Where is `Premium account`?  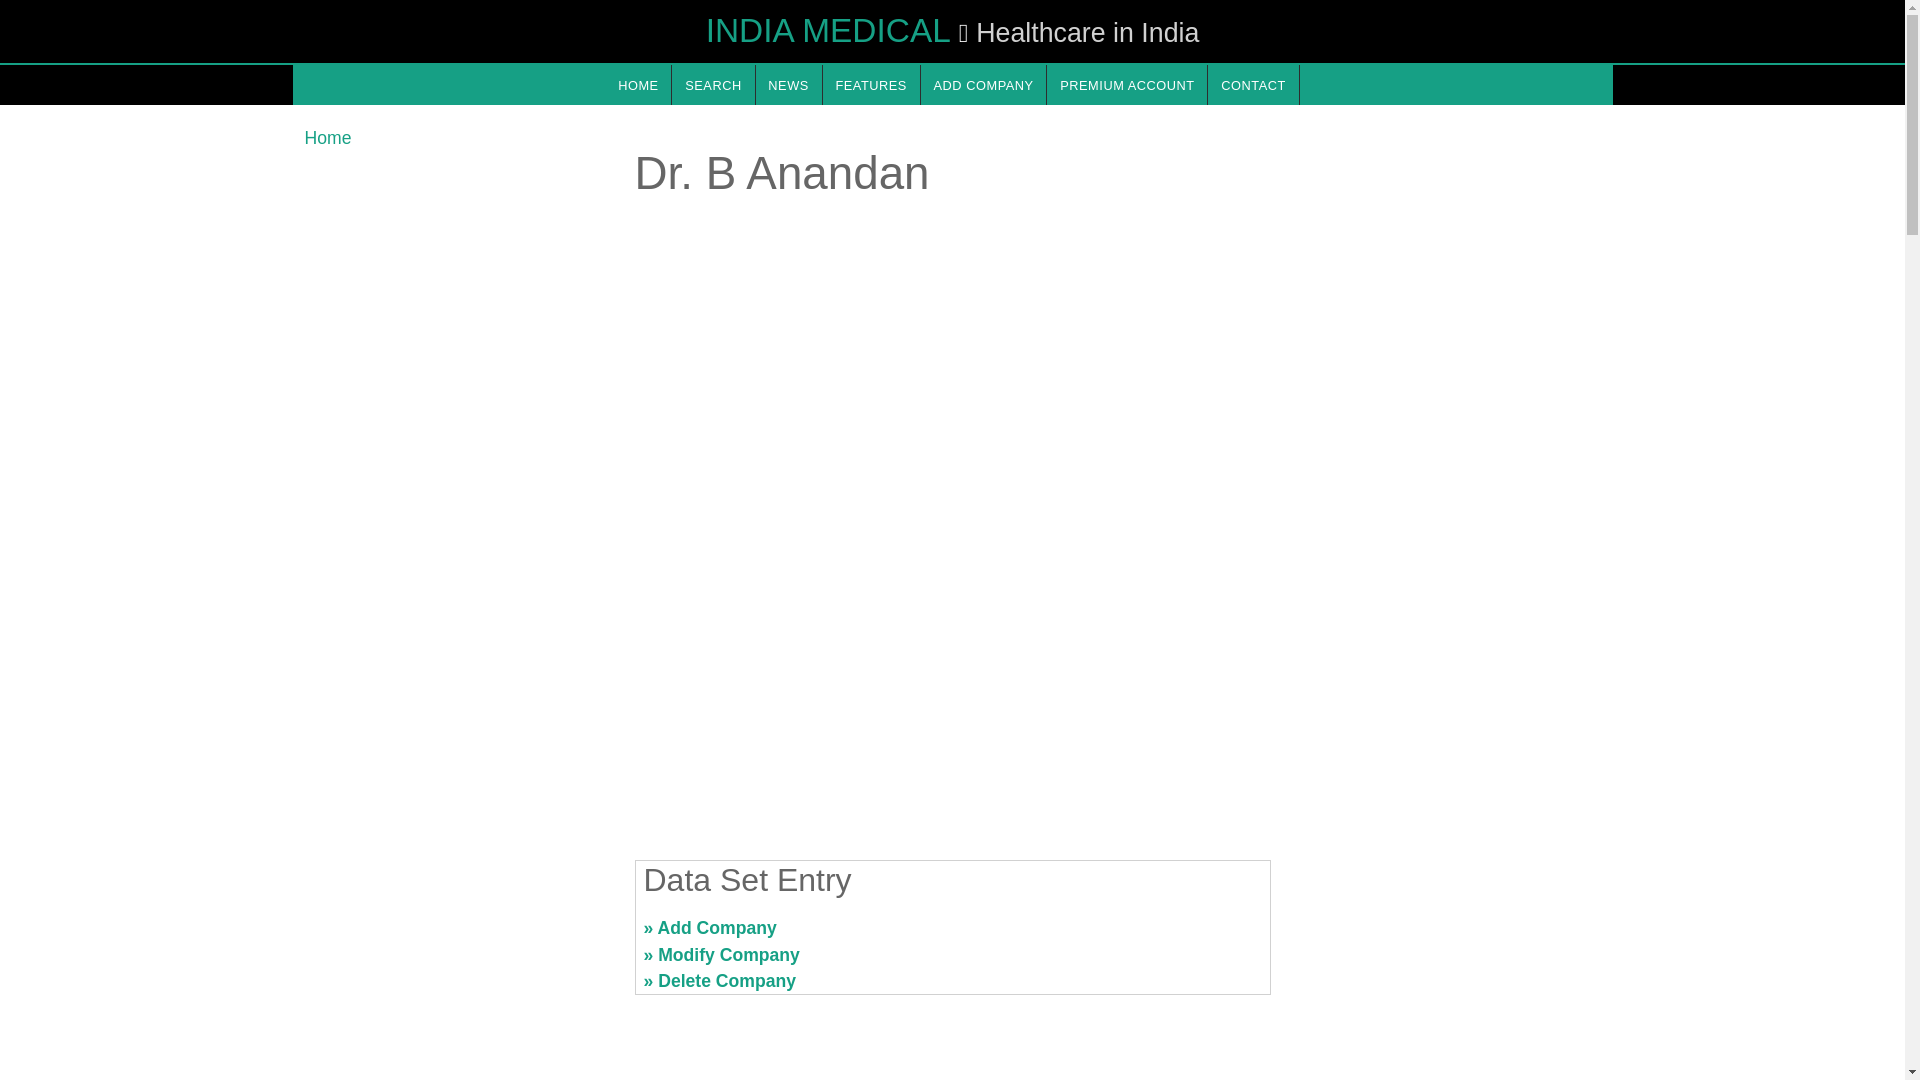
Premium account is located at coordinates (1126, 84).